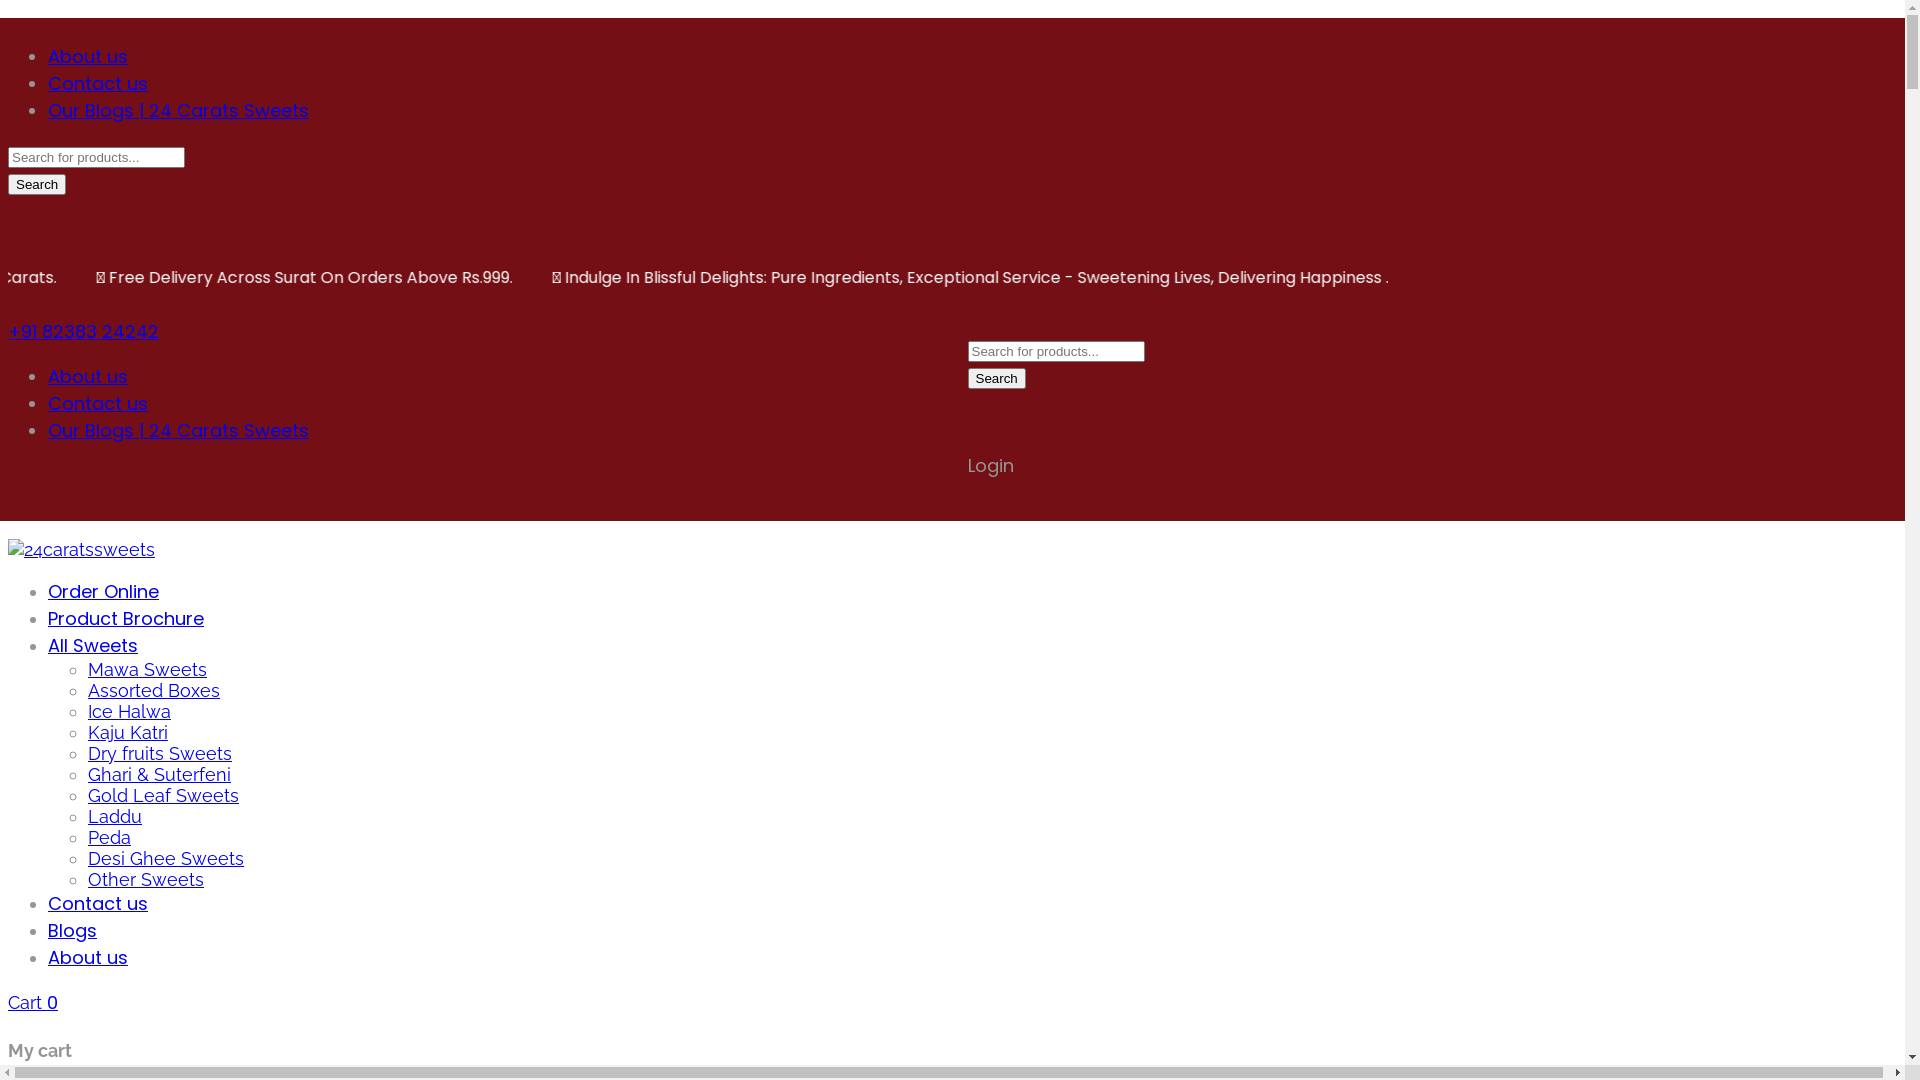 The image size is (1920, 1080). I want to click on Contact us, so click(98, 84).